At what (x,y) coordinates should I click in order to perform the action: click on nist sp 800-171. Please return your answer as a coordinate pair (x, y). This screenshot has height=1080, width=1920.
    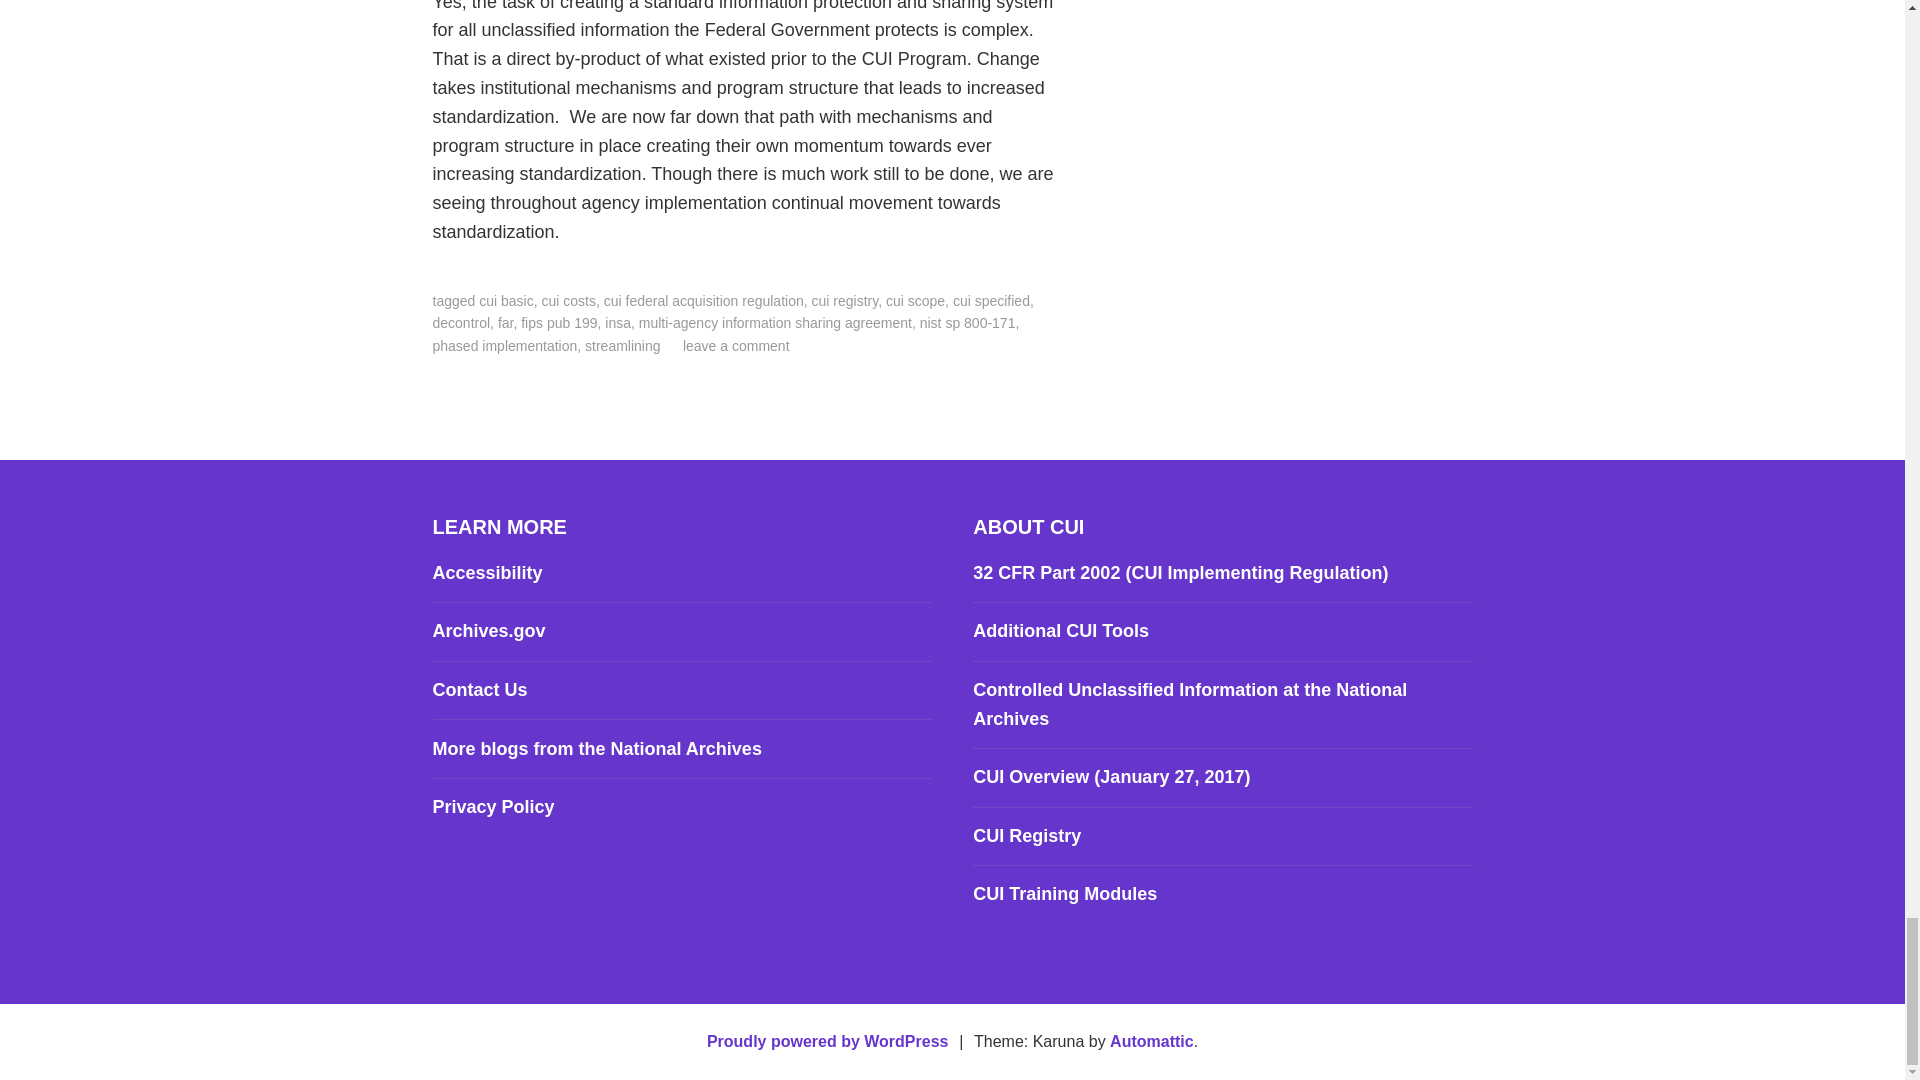
    Looking at the image, I should click on (967, 322).